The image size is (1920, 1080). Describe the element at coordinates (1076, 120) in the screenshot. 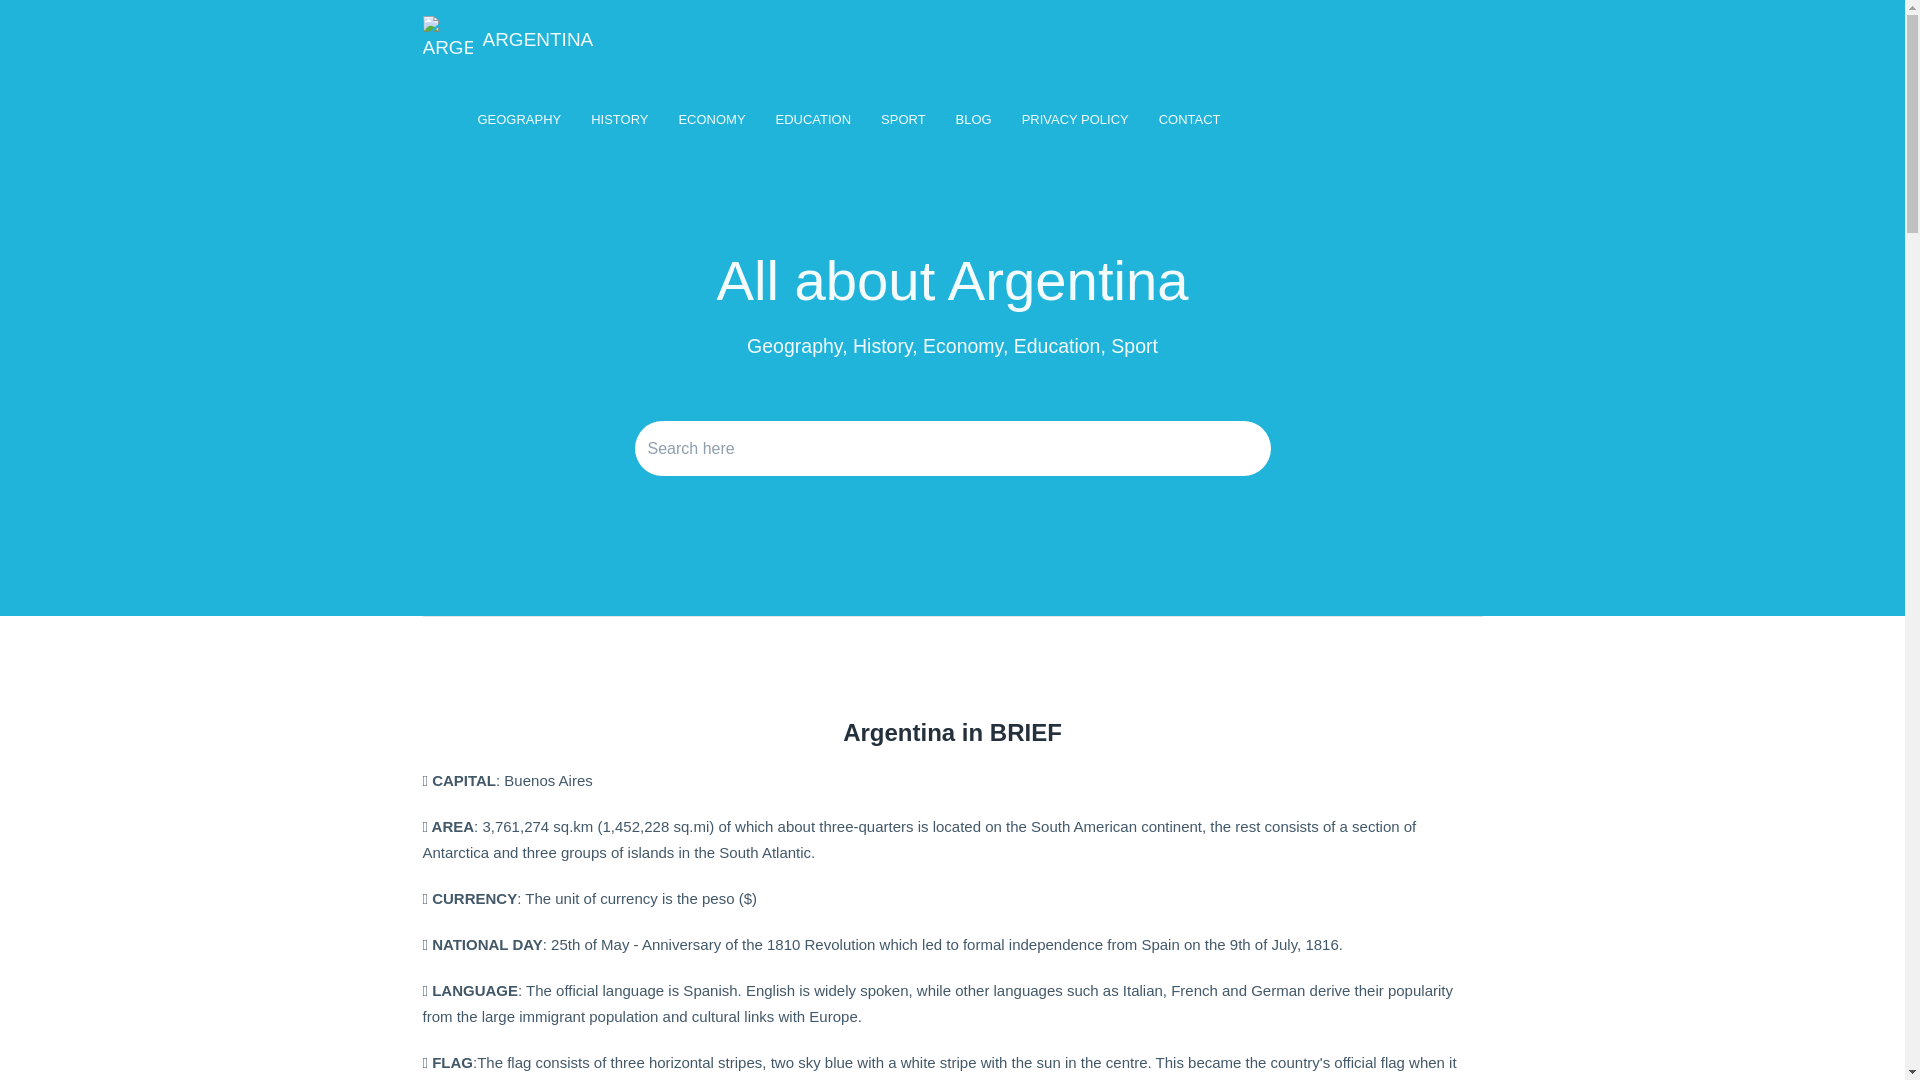

I see `PRIVACY POLICY` at that location.